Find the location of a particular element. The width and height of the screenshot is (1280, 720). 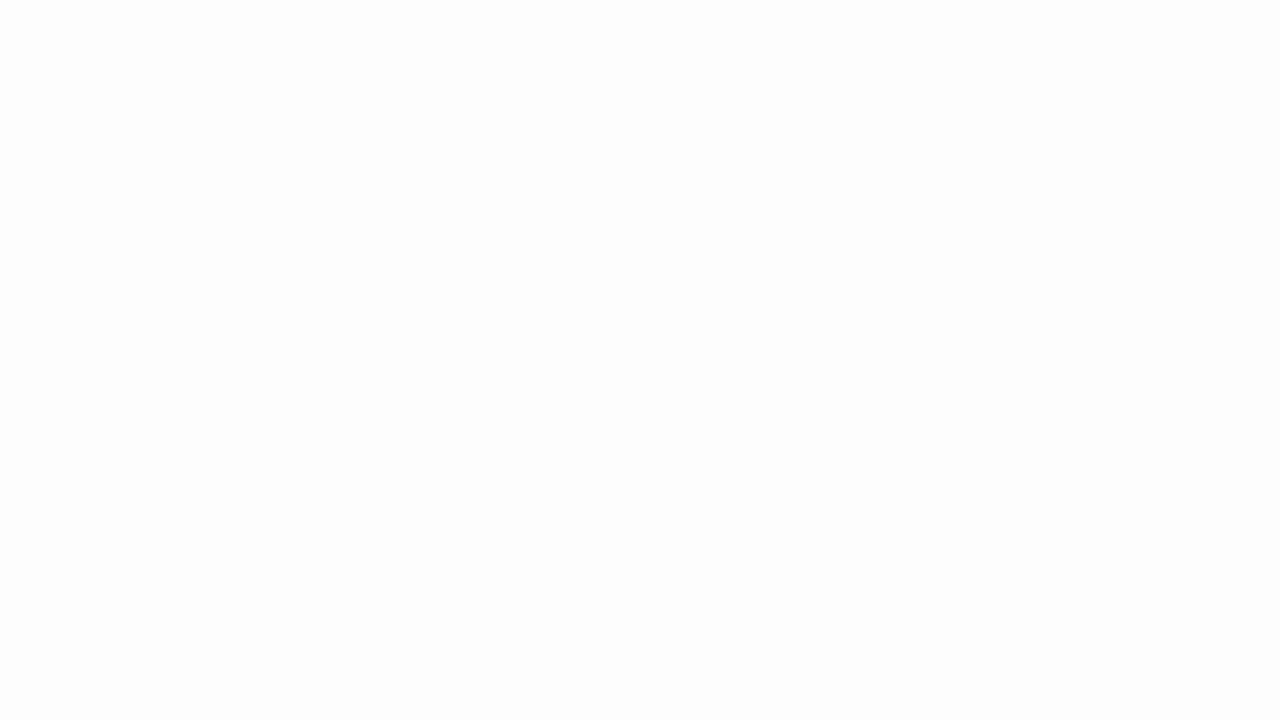

Bold is located at coordinates (183, 120).